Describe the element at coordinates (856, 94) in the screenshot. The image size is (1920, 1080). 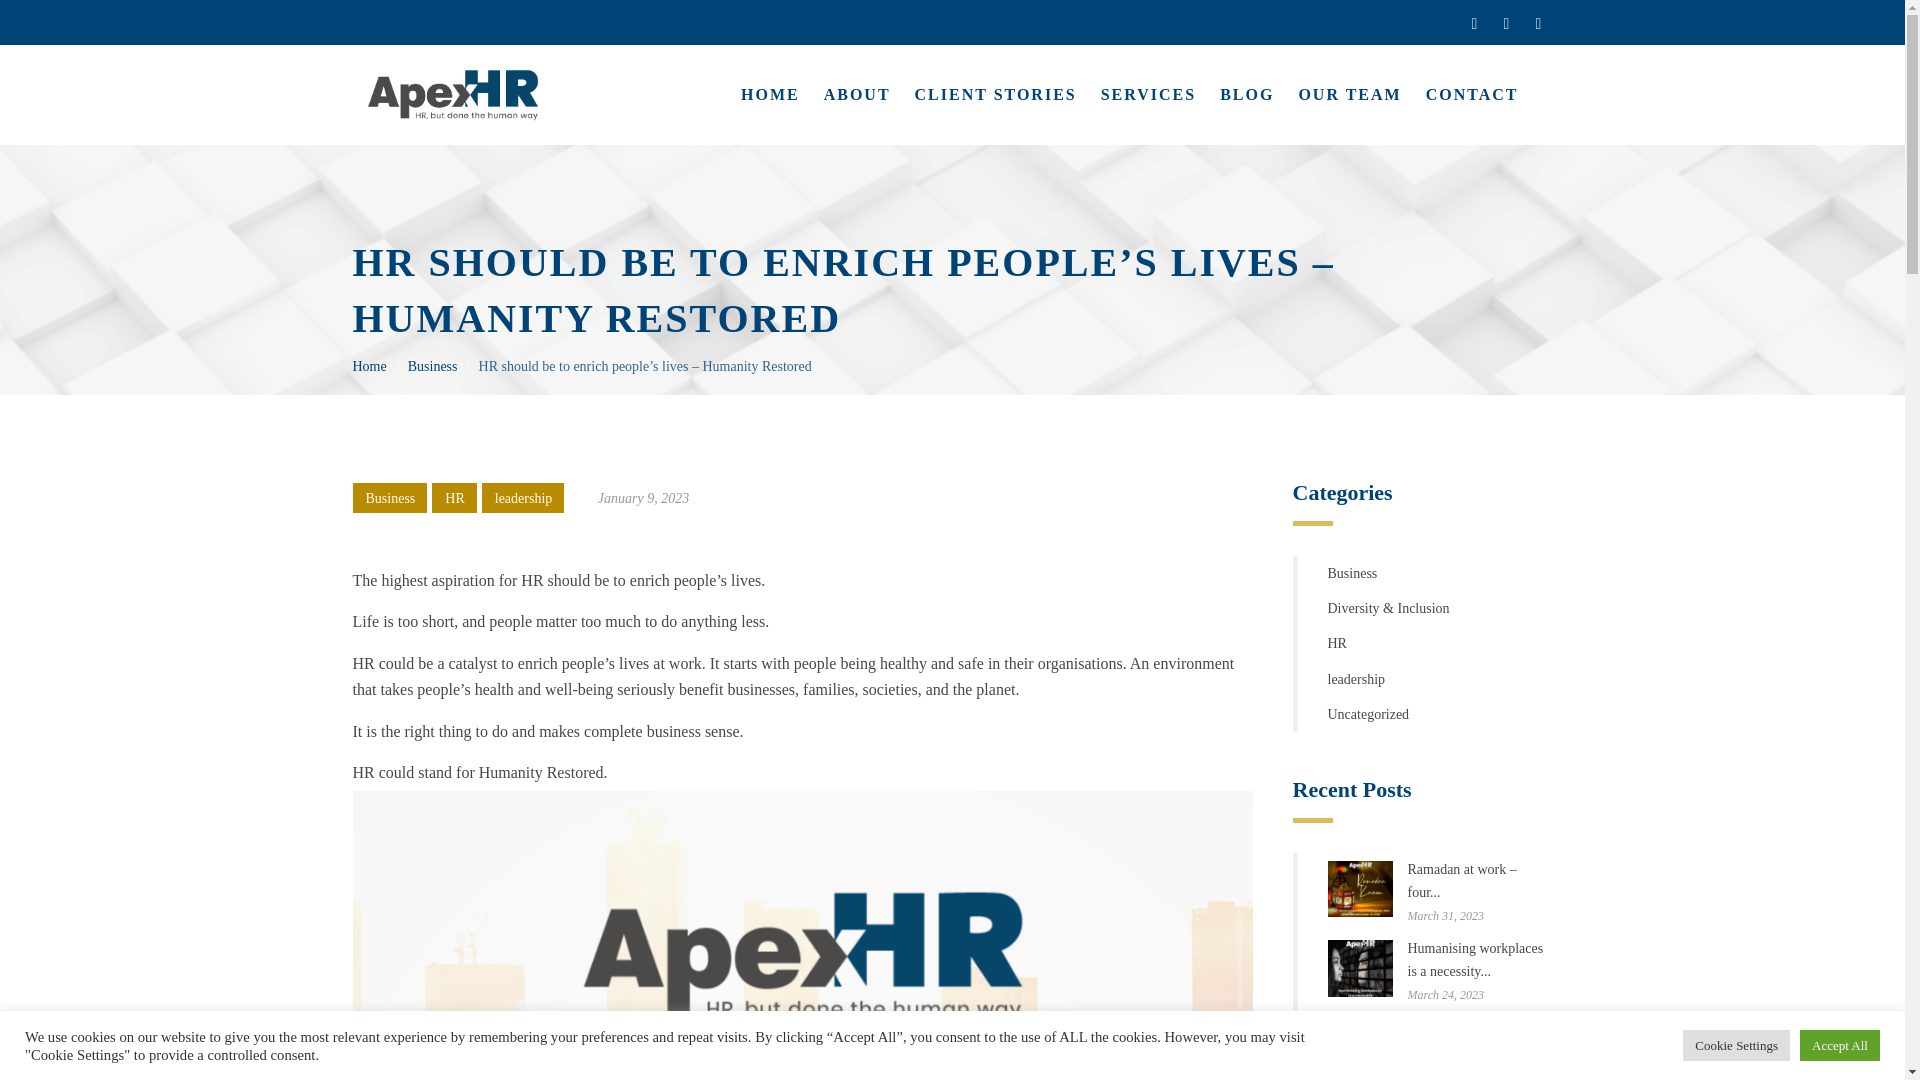
I see `ABOUT` at that location.